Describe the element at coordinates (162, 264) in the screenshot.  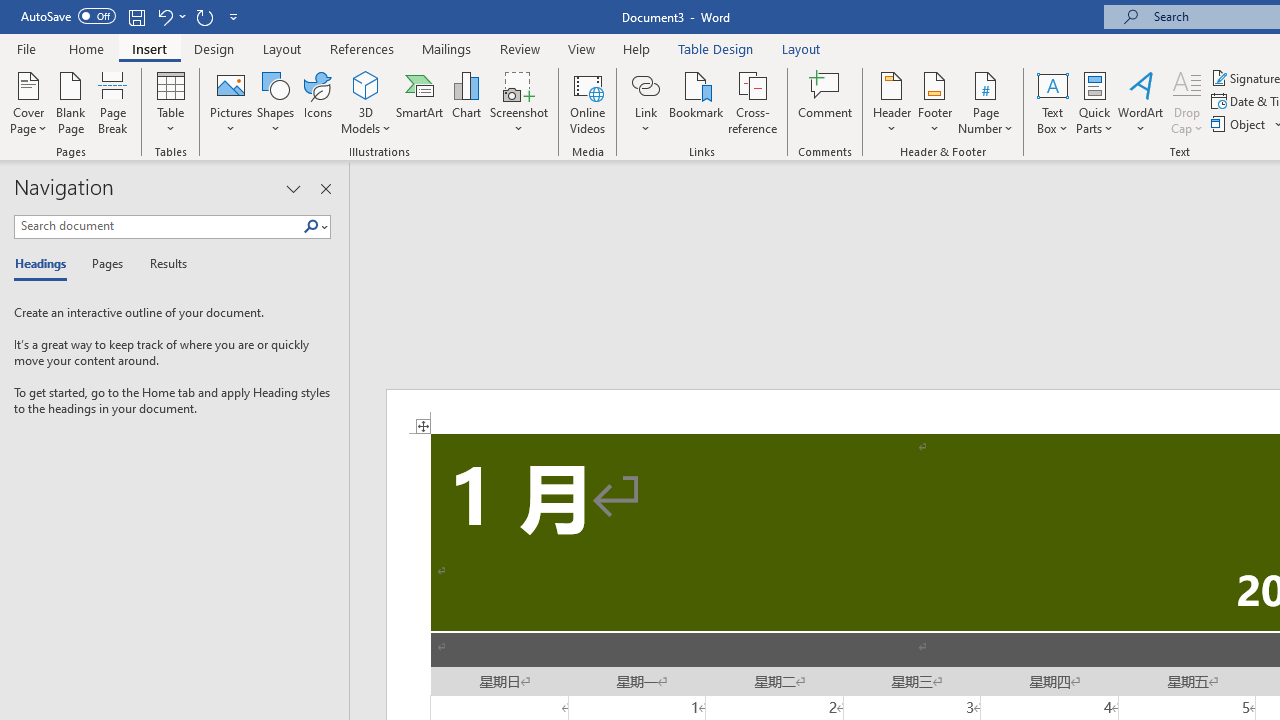
I see `Results` at that location.